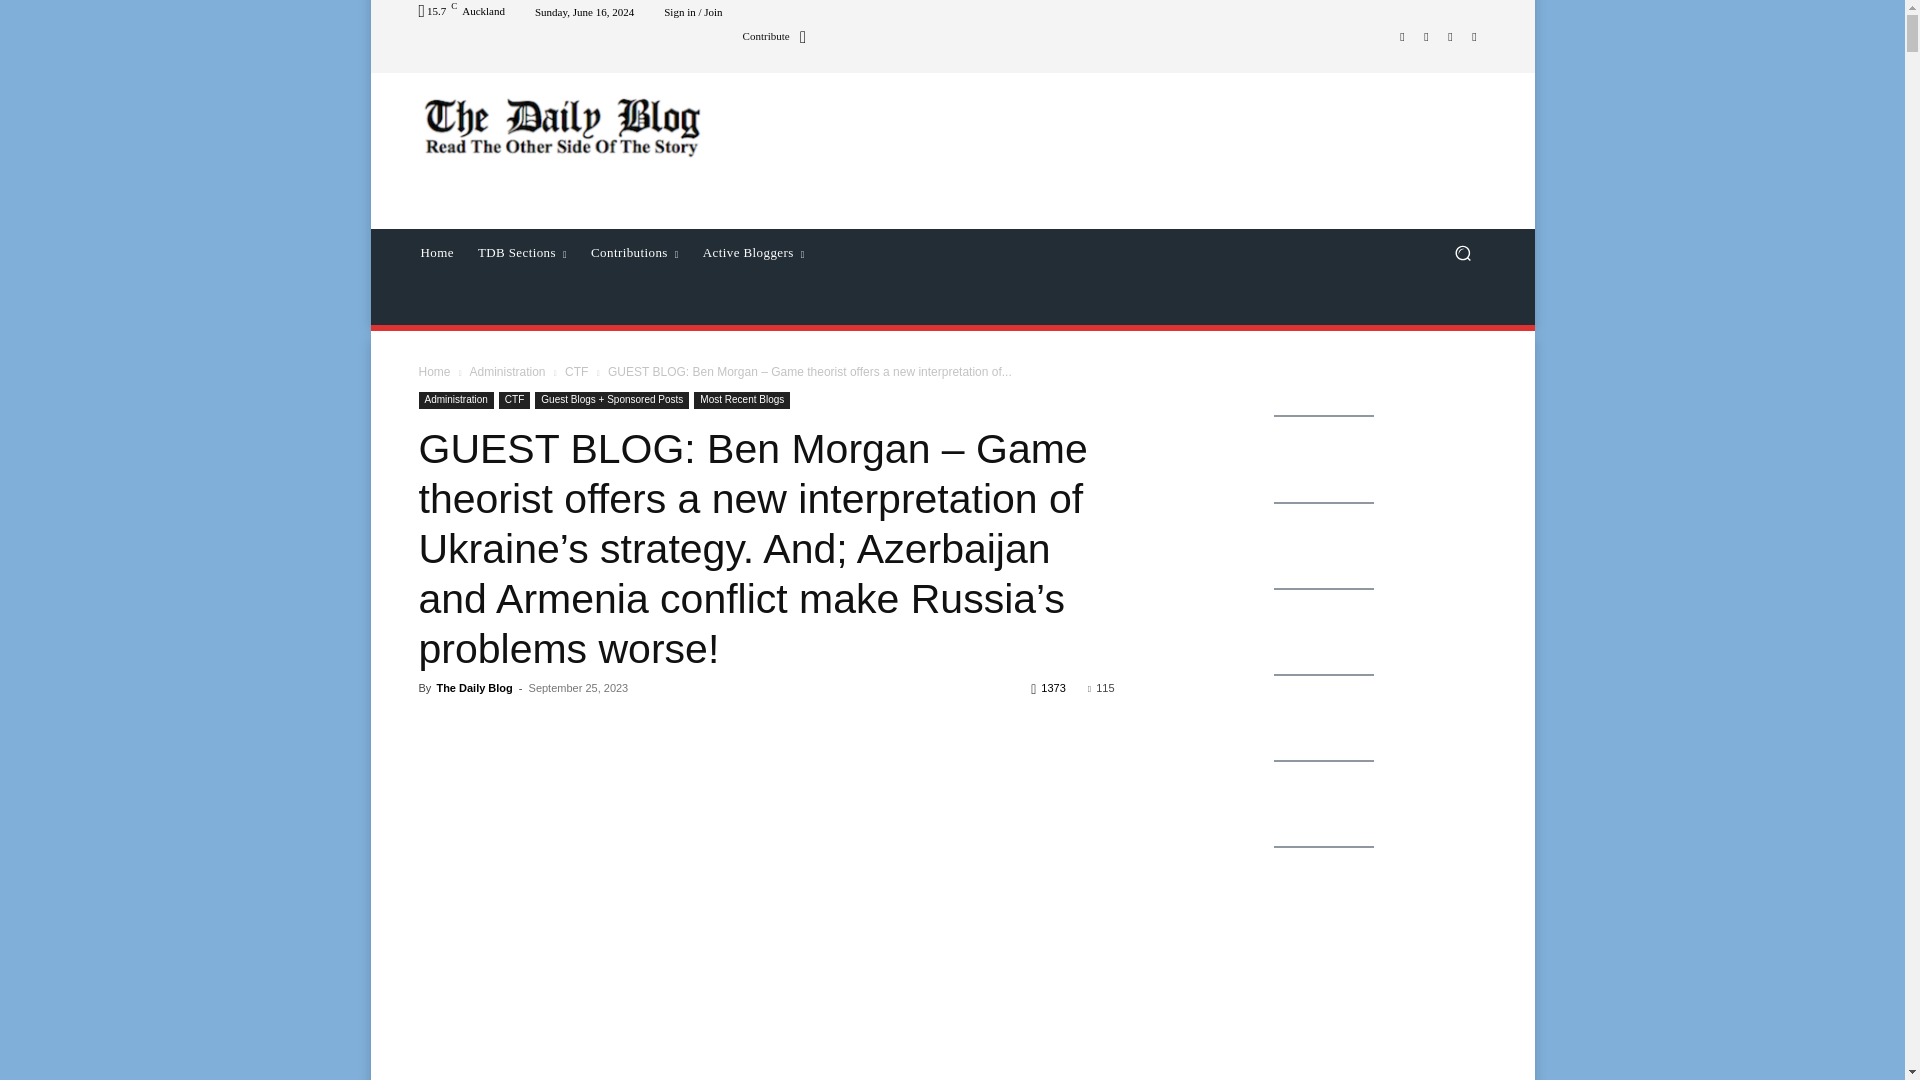 The image size is (1920, 1080). I want to click on TDB Sections, so click(522, 252).